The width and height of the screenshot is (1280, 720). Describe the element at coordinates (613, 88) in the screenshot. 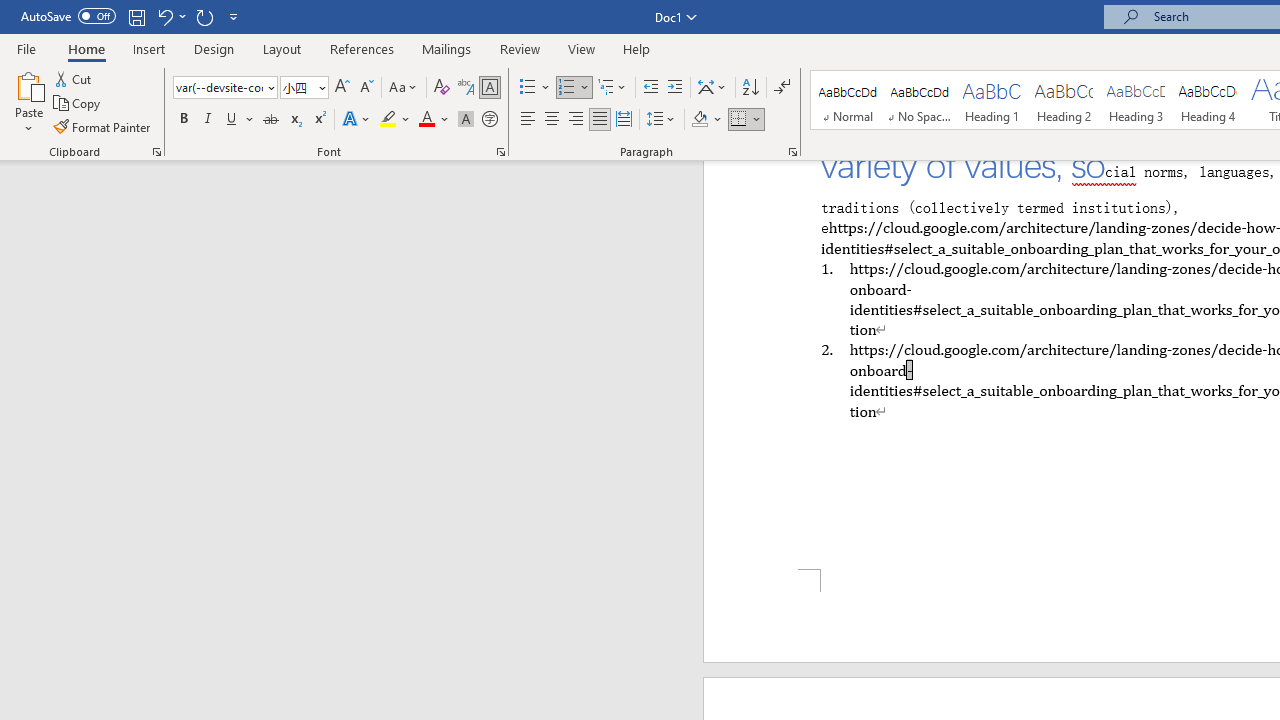

I see `Multilevel List` at that location.